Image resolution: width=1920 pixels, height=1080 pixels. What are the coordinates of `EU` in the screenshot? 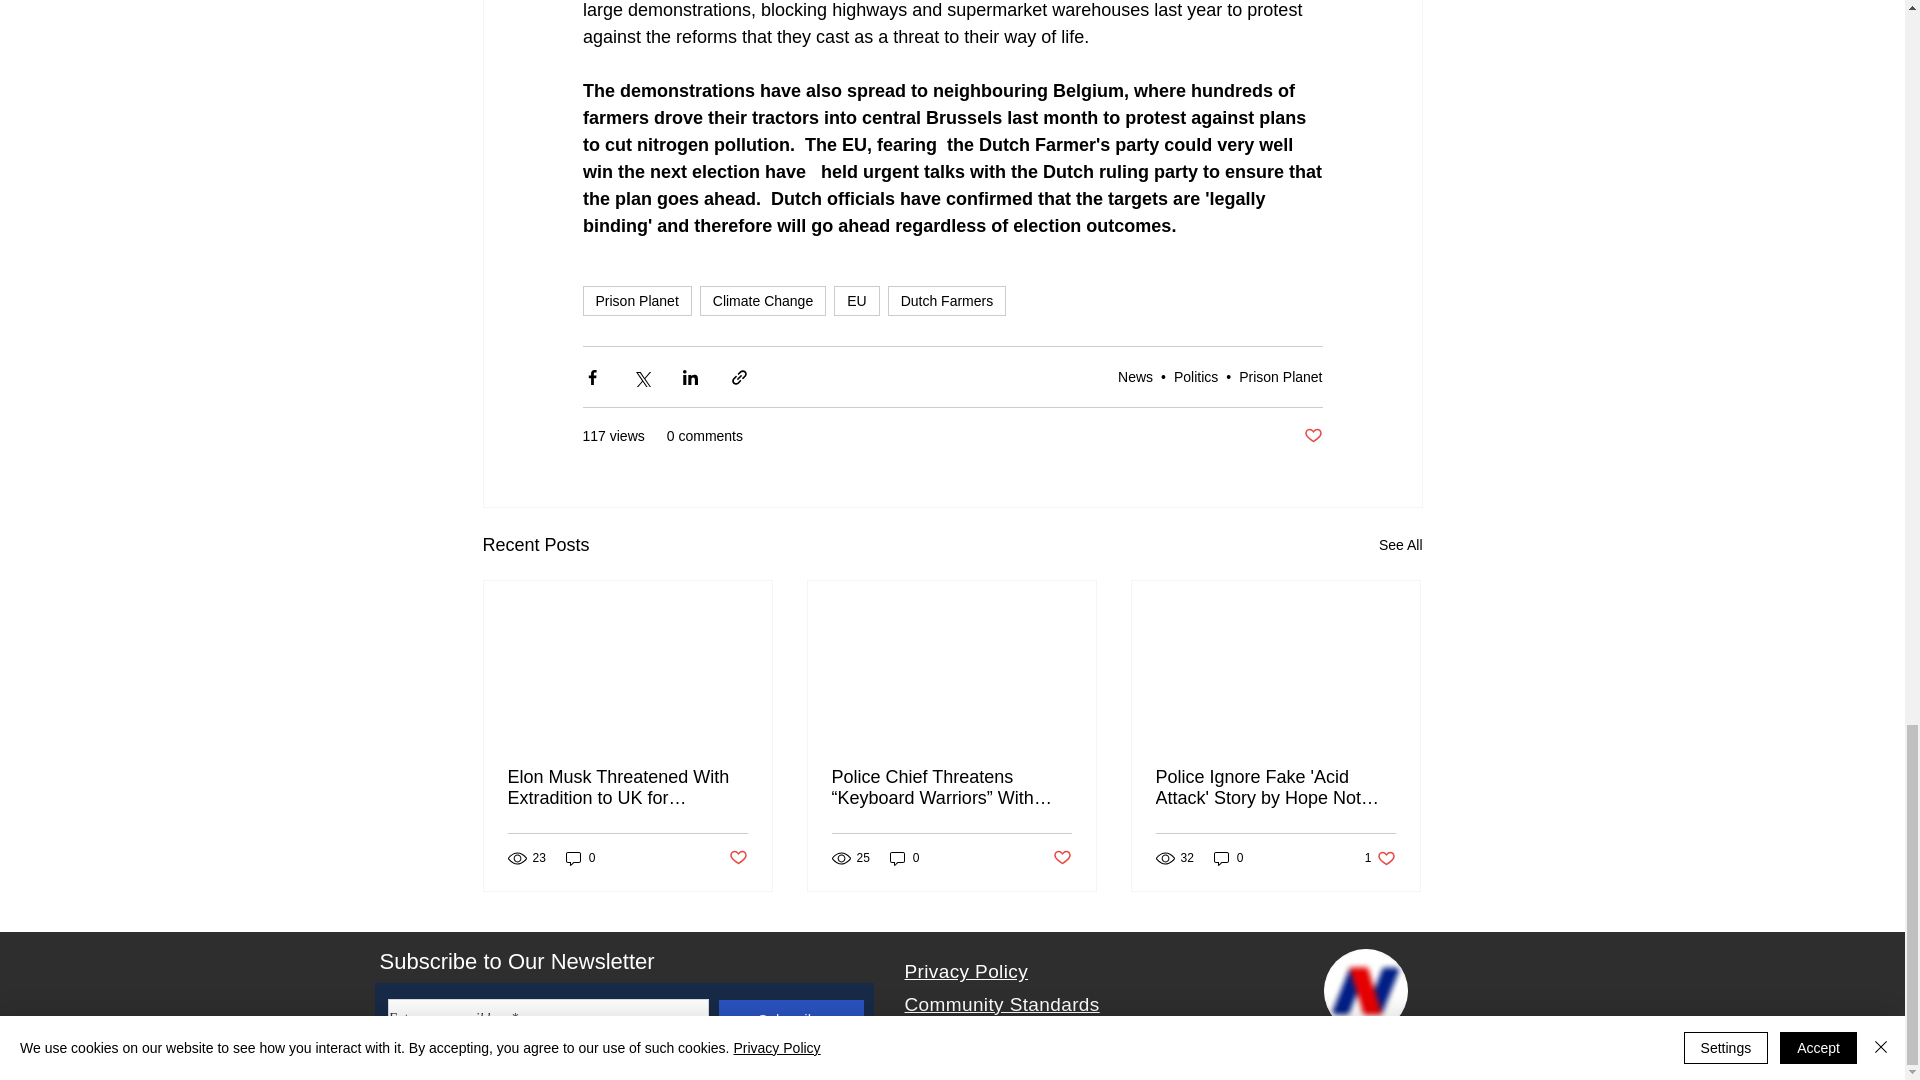 It's located at (946, 301).